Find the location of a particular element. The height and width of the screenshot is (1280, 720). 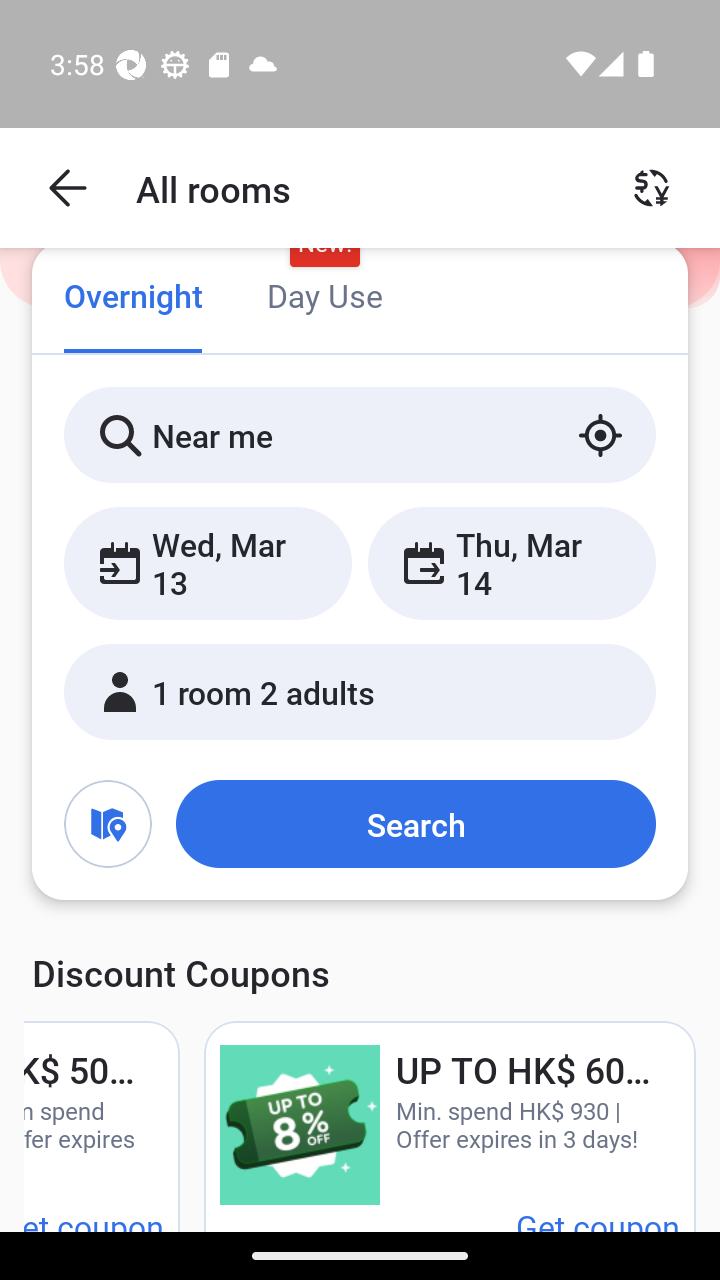

Thu, Mar 14 is located at coordinates (511, 562).